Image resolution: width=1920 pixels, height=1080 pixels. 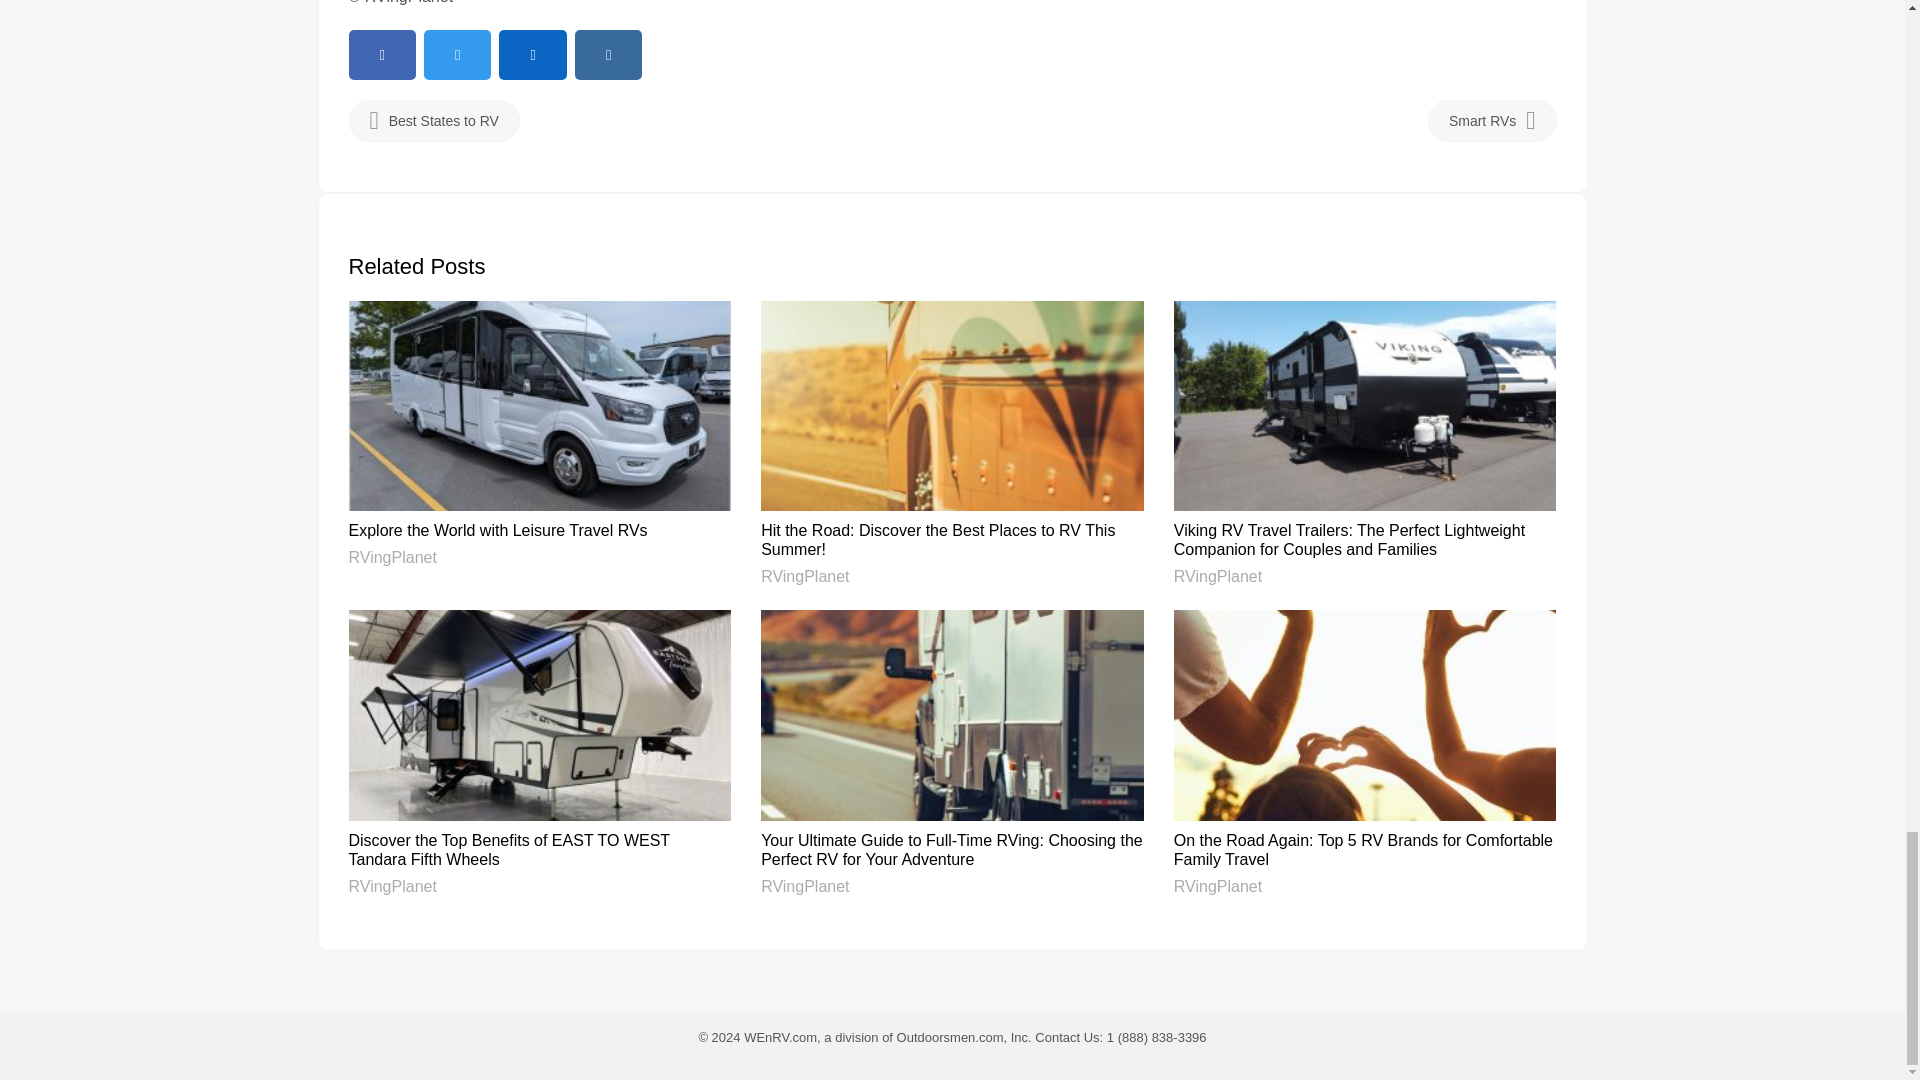 What do you see at coordinates (804, 576) in the screenshot?
I see `RVingPlanet` at bounding box center [804, 576].